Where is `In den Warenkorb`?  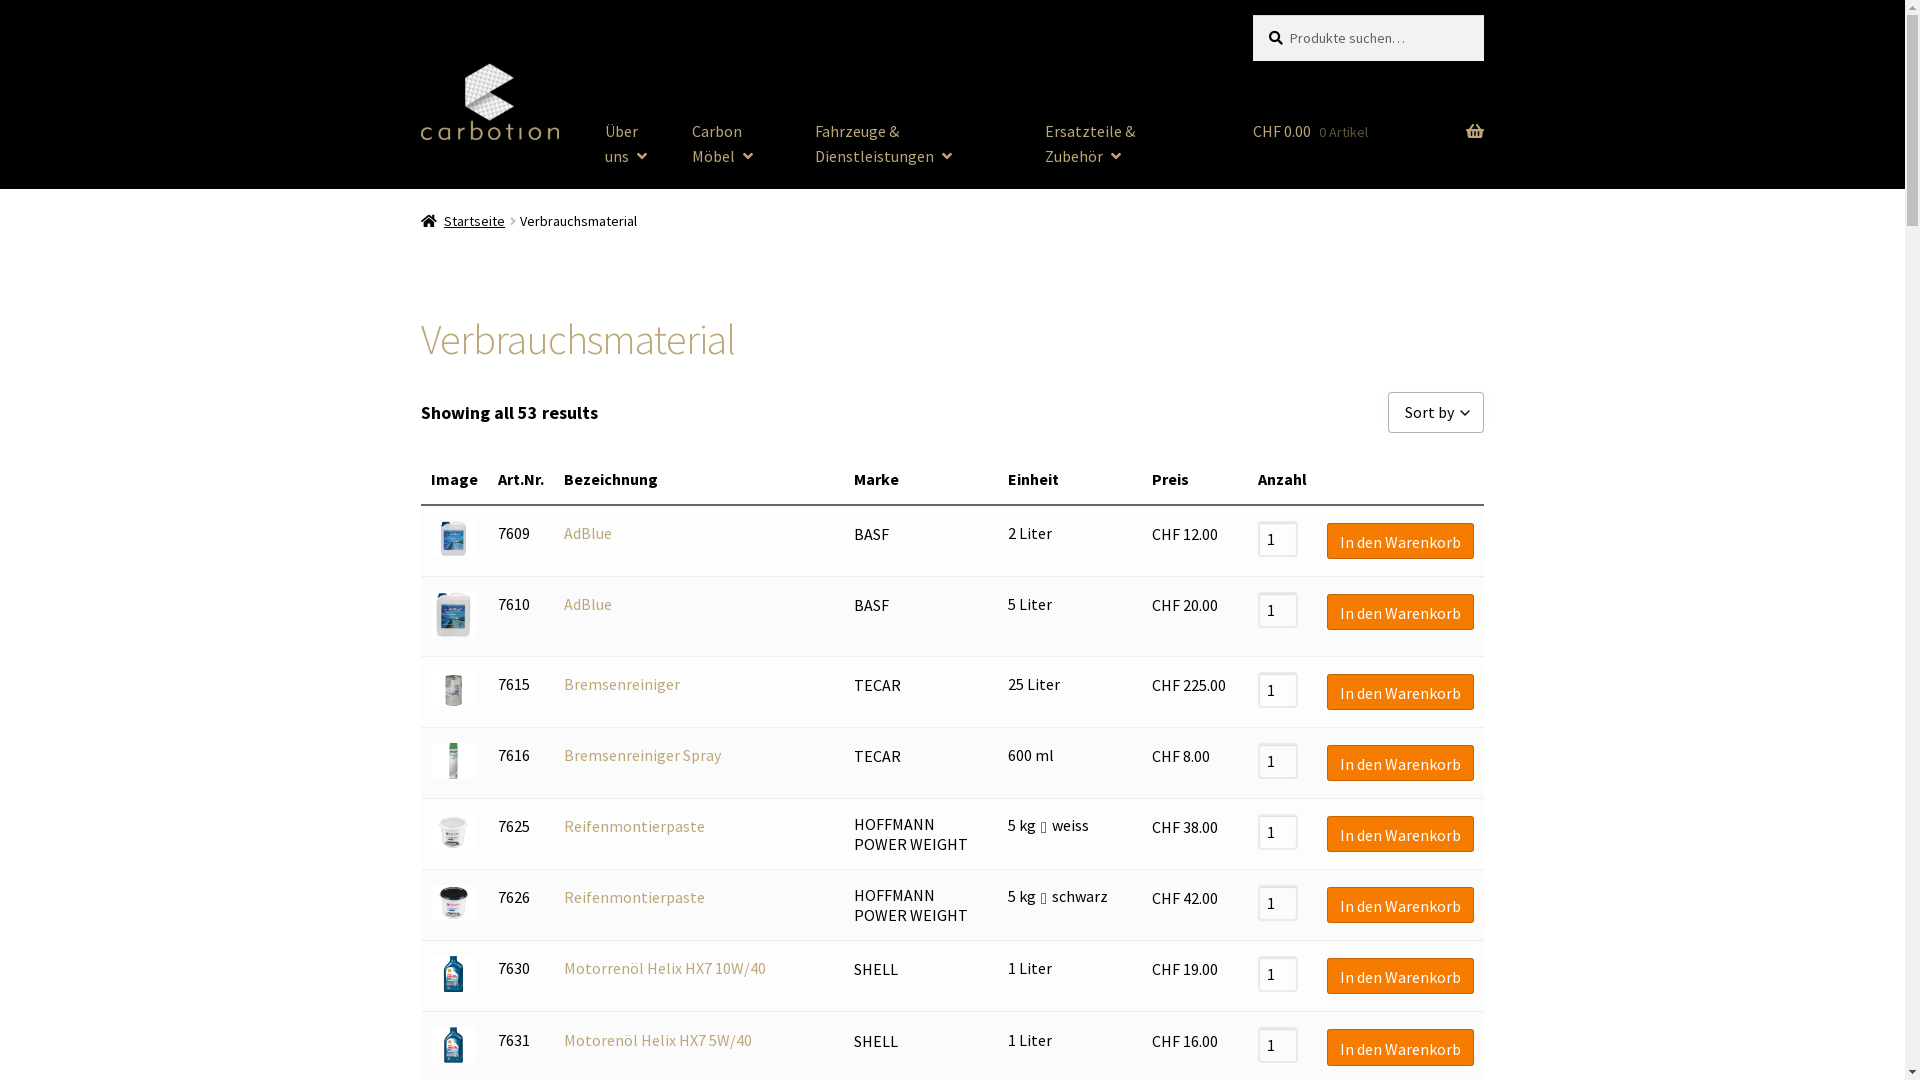 In den Warenkorb is located at coordinates (1400, 976).